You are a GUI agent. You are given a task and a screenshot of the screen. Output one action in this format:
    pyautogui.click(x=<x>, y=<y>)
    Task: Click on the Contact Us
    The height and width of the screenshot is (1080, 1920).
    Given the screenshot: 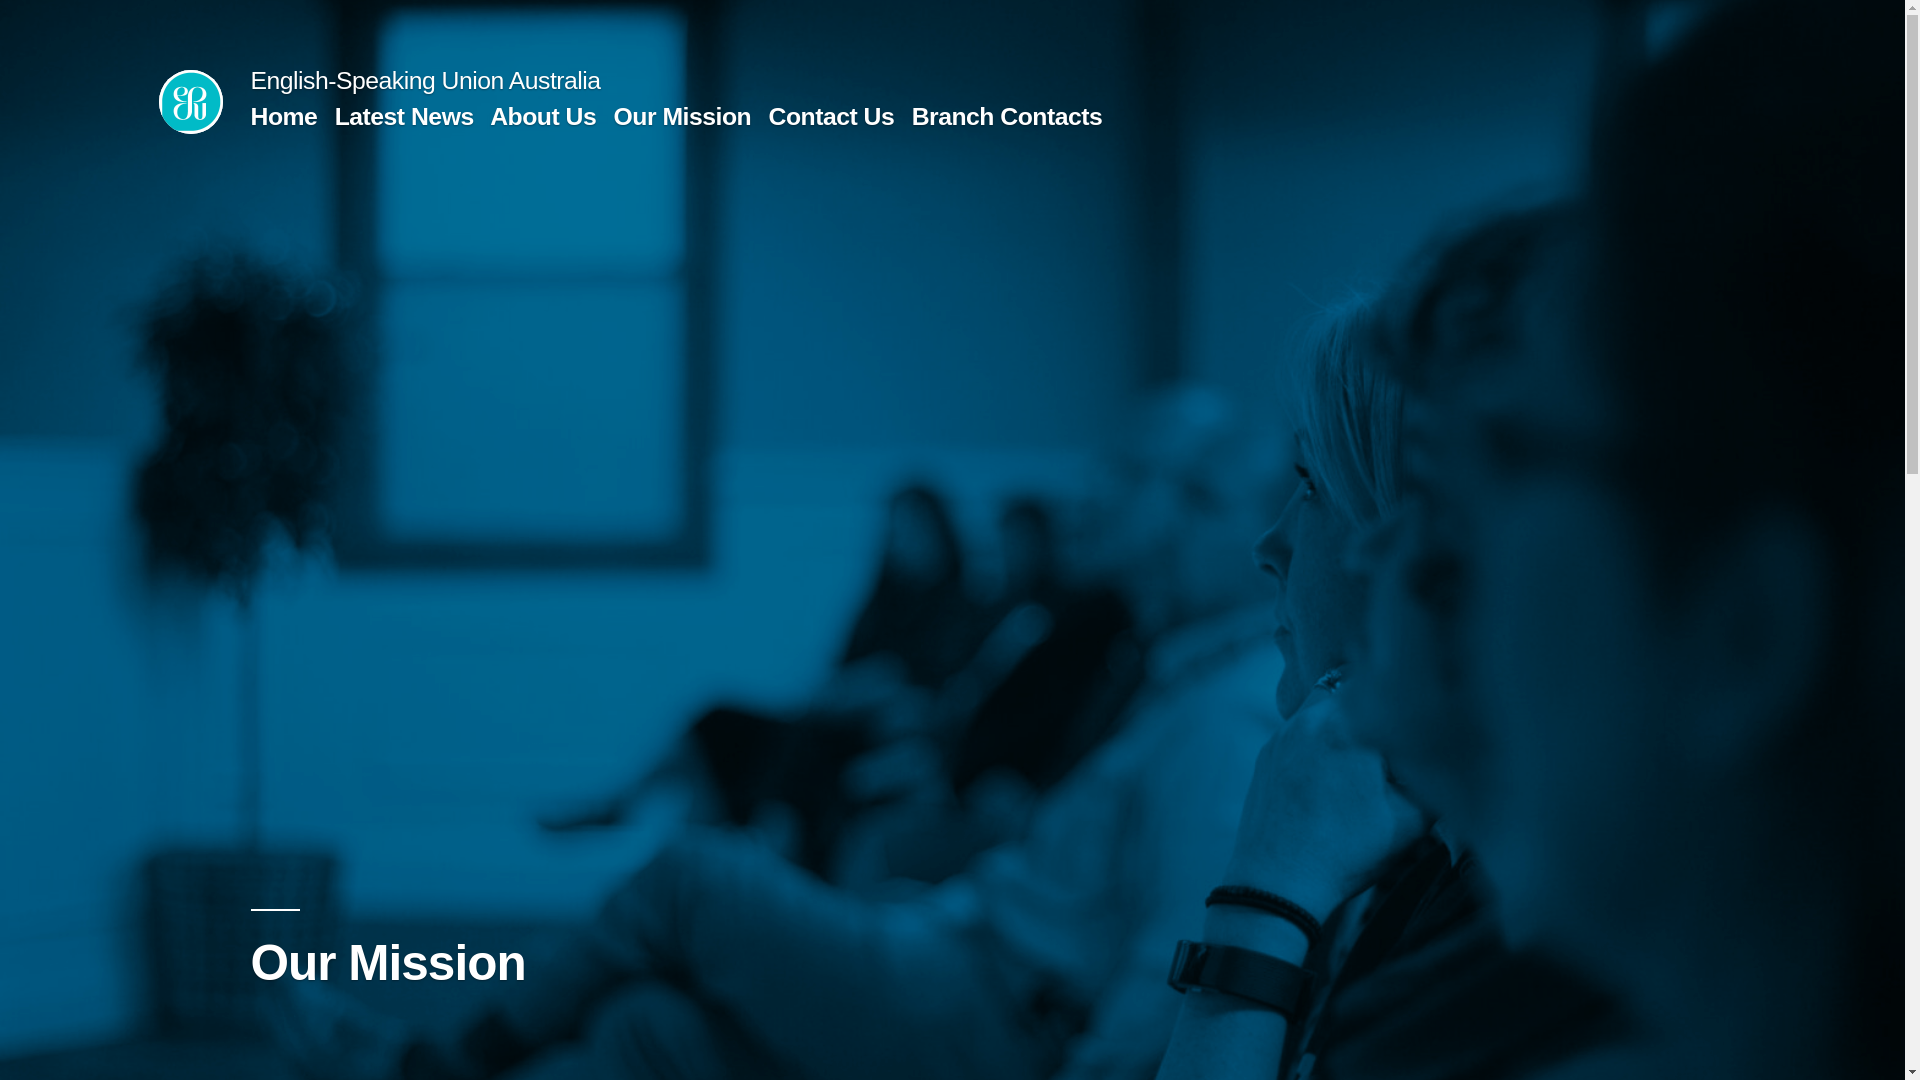 What is the action you would take?
    pyautogui.click(x=832, y=116)
    